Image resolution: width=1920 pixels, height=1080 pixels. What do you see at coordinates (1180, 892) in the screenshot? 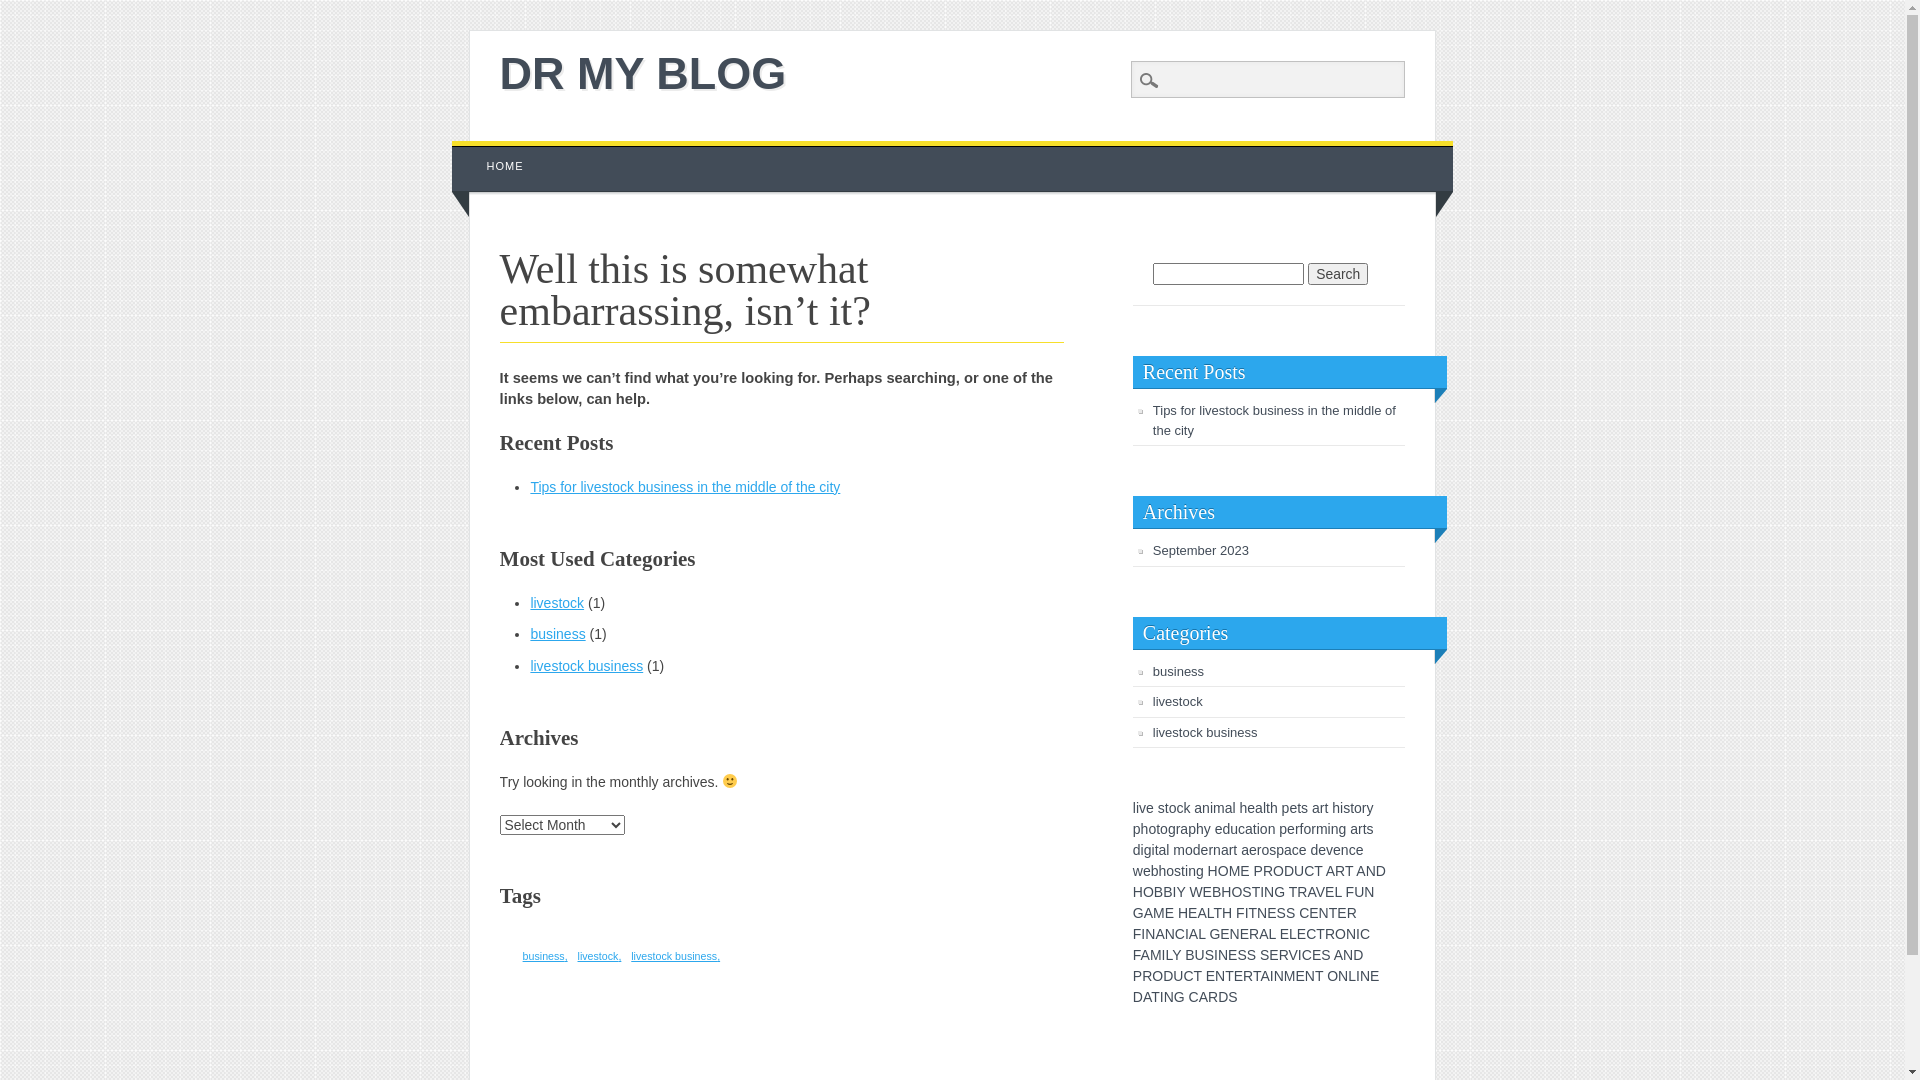
I see `Y` at bounding box center [1180, 892].